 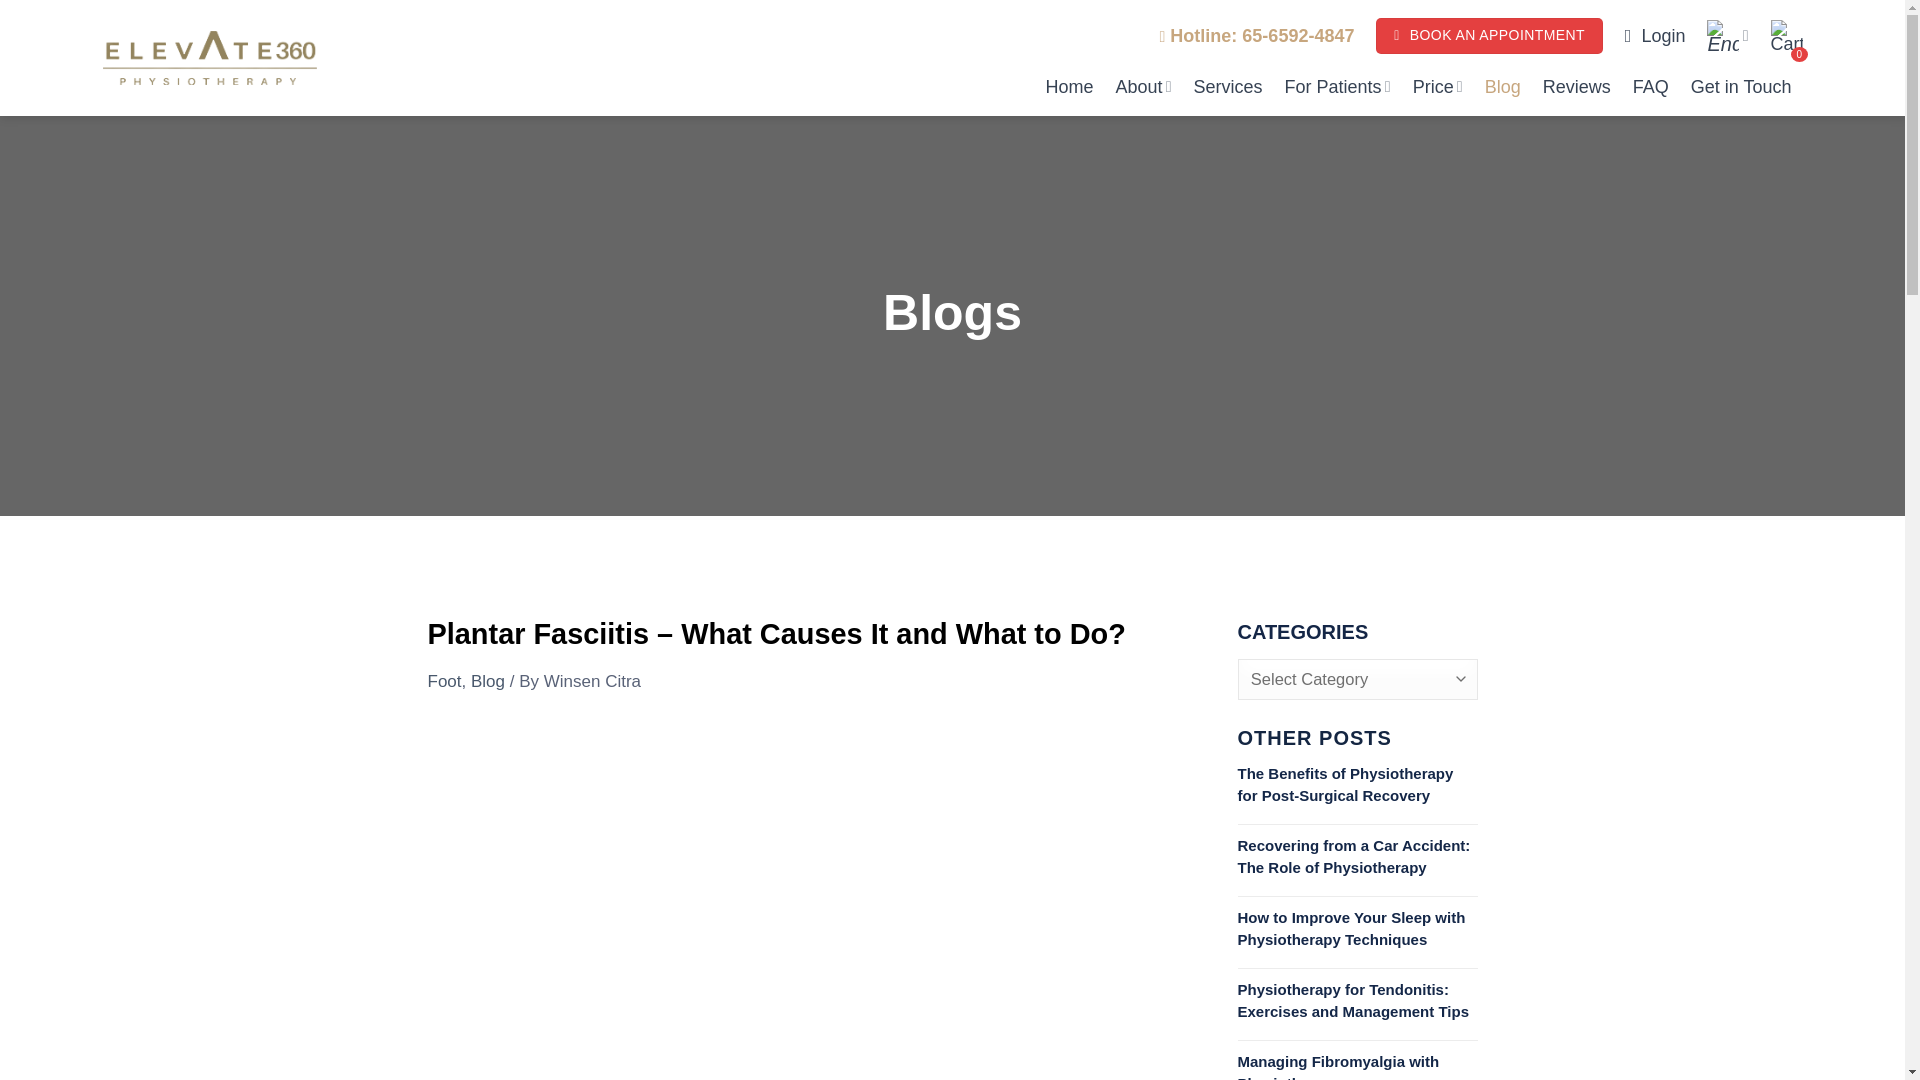 I want to click on About, so click(x=1143, y=86).